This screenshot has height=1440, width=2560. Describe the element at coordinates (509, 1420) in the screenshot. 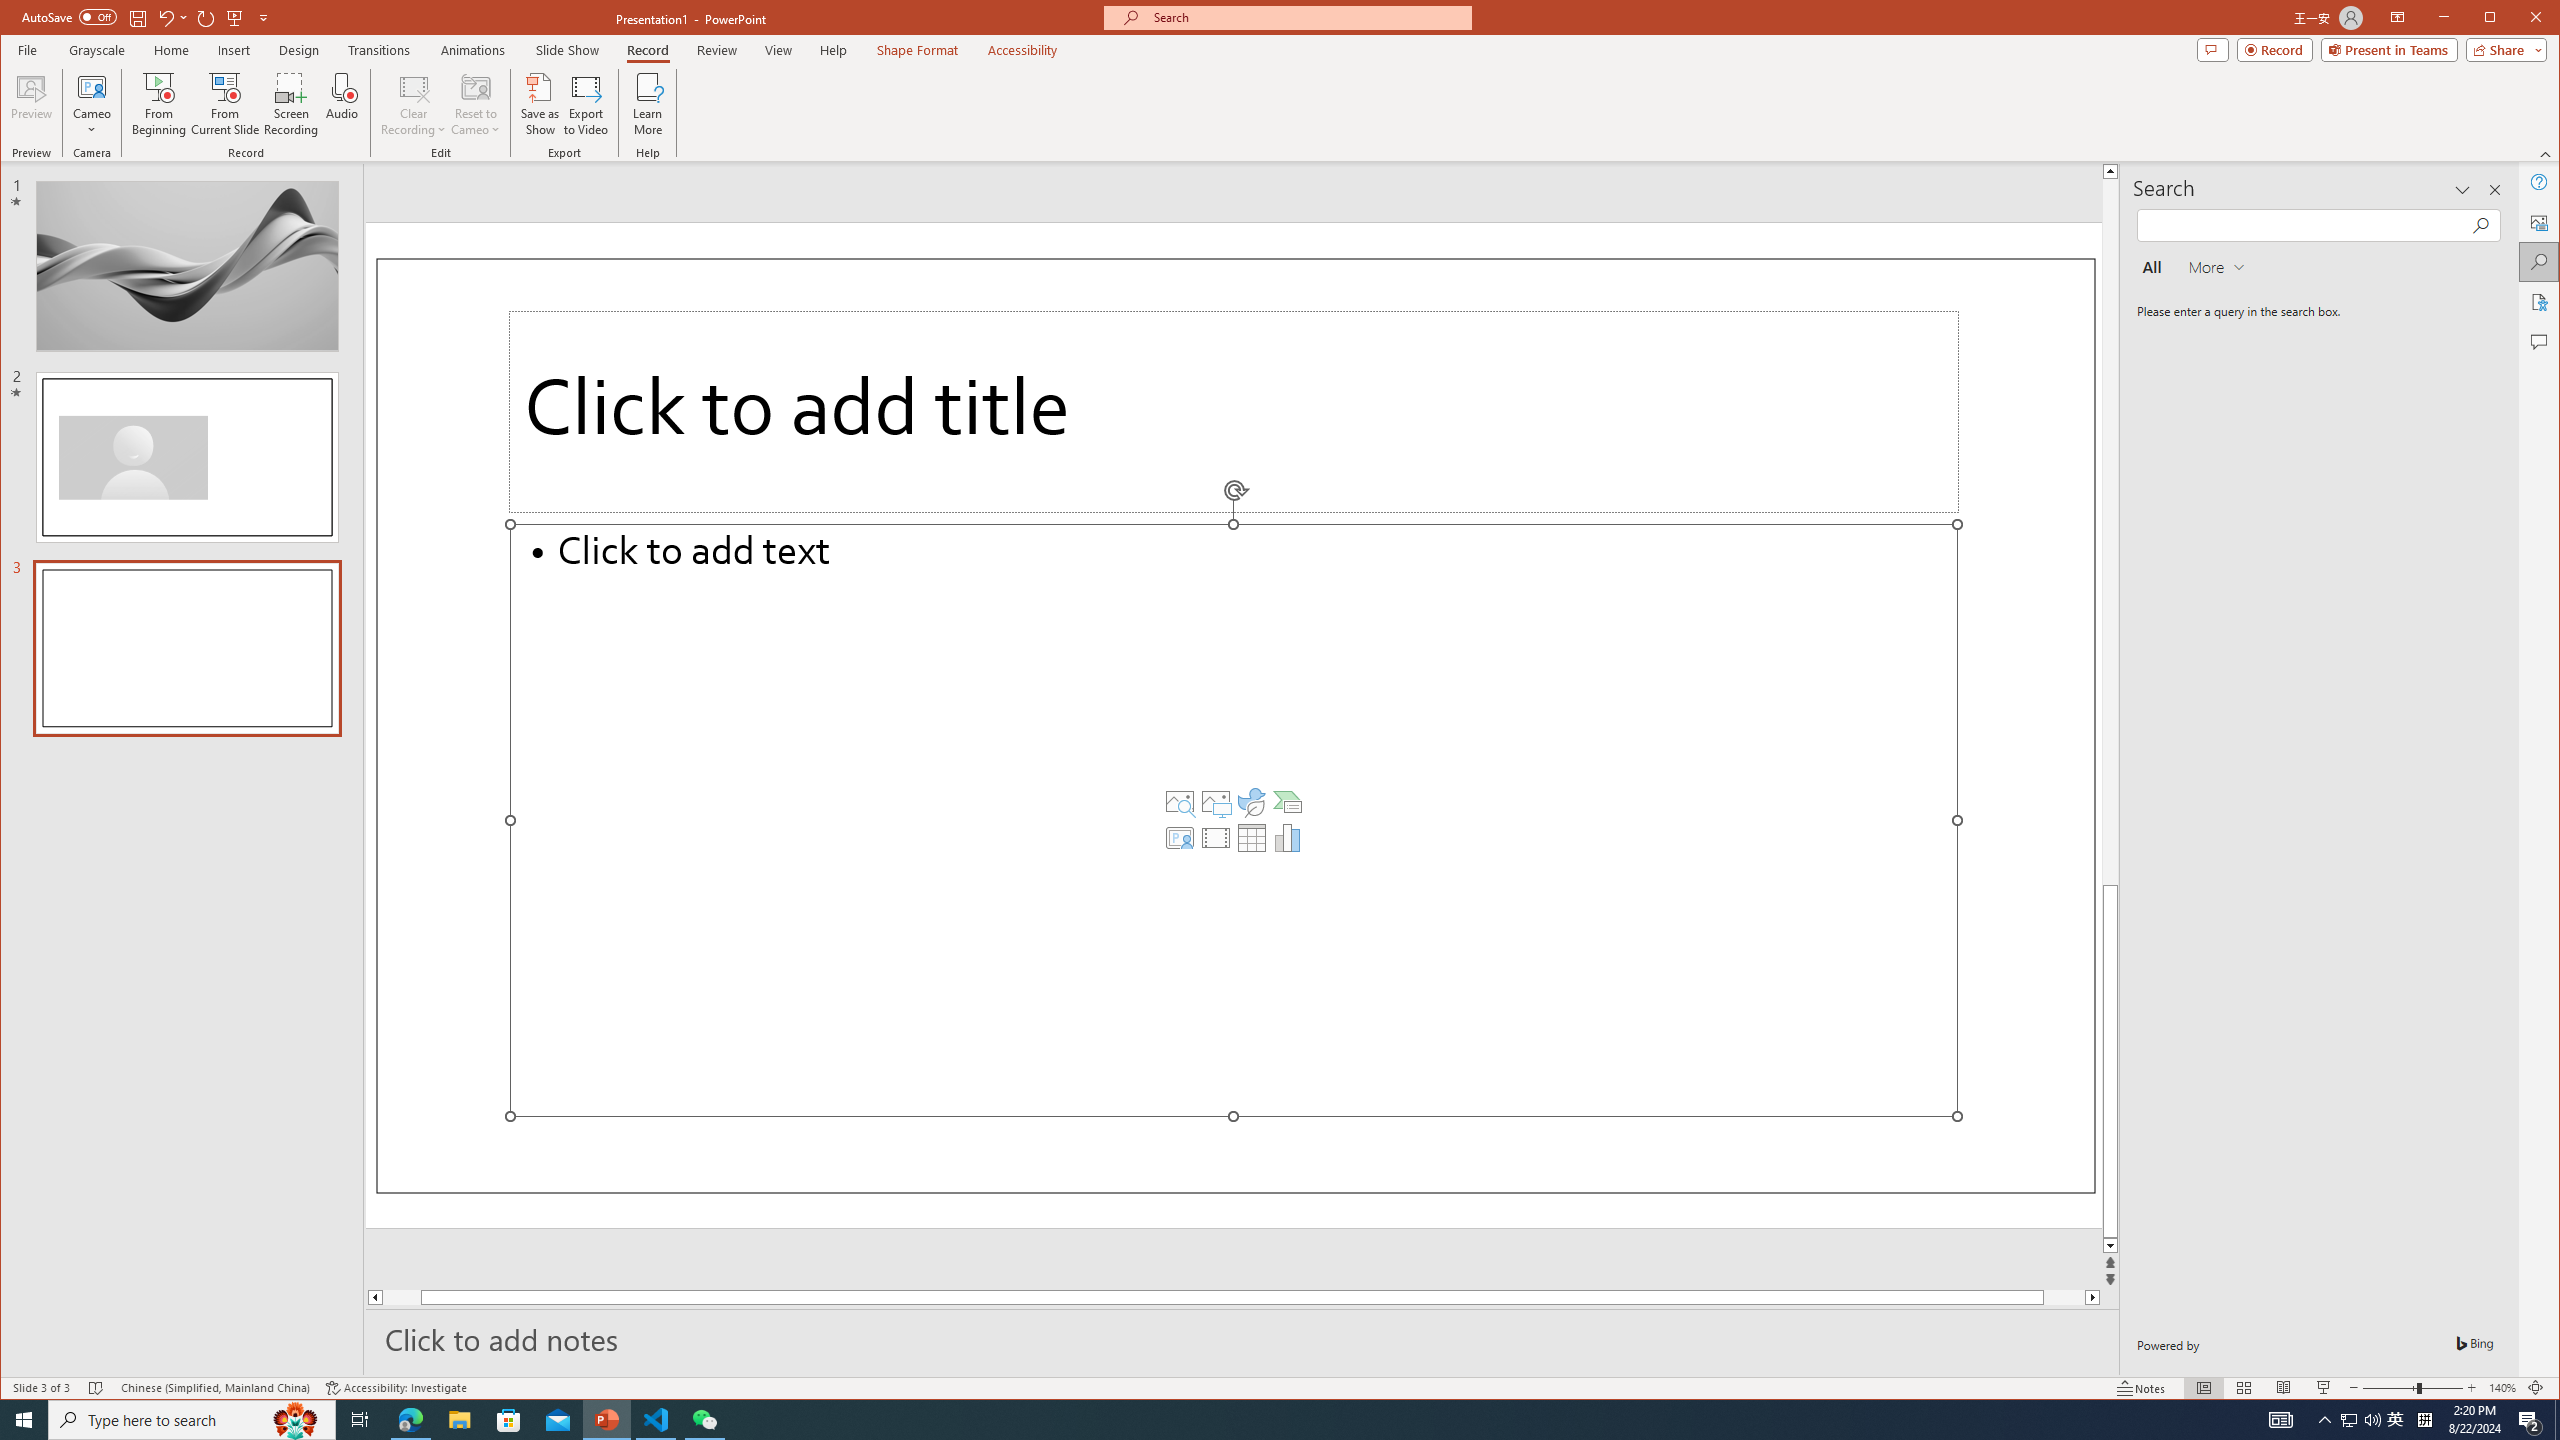

I see `Microsoft Store` at that location.